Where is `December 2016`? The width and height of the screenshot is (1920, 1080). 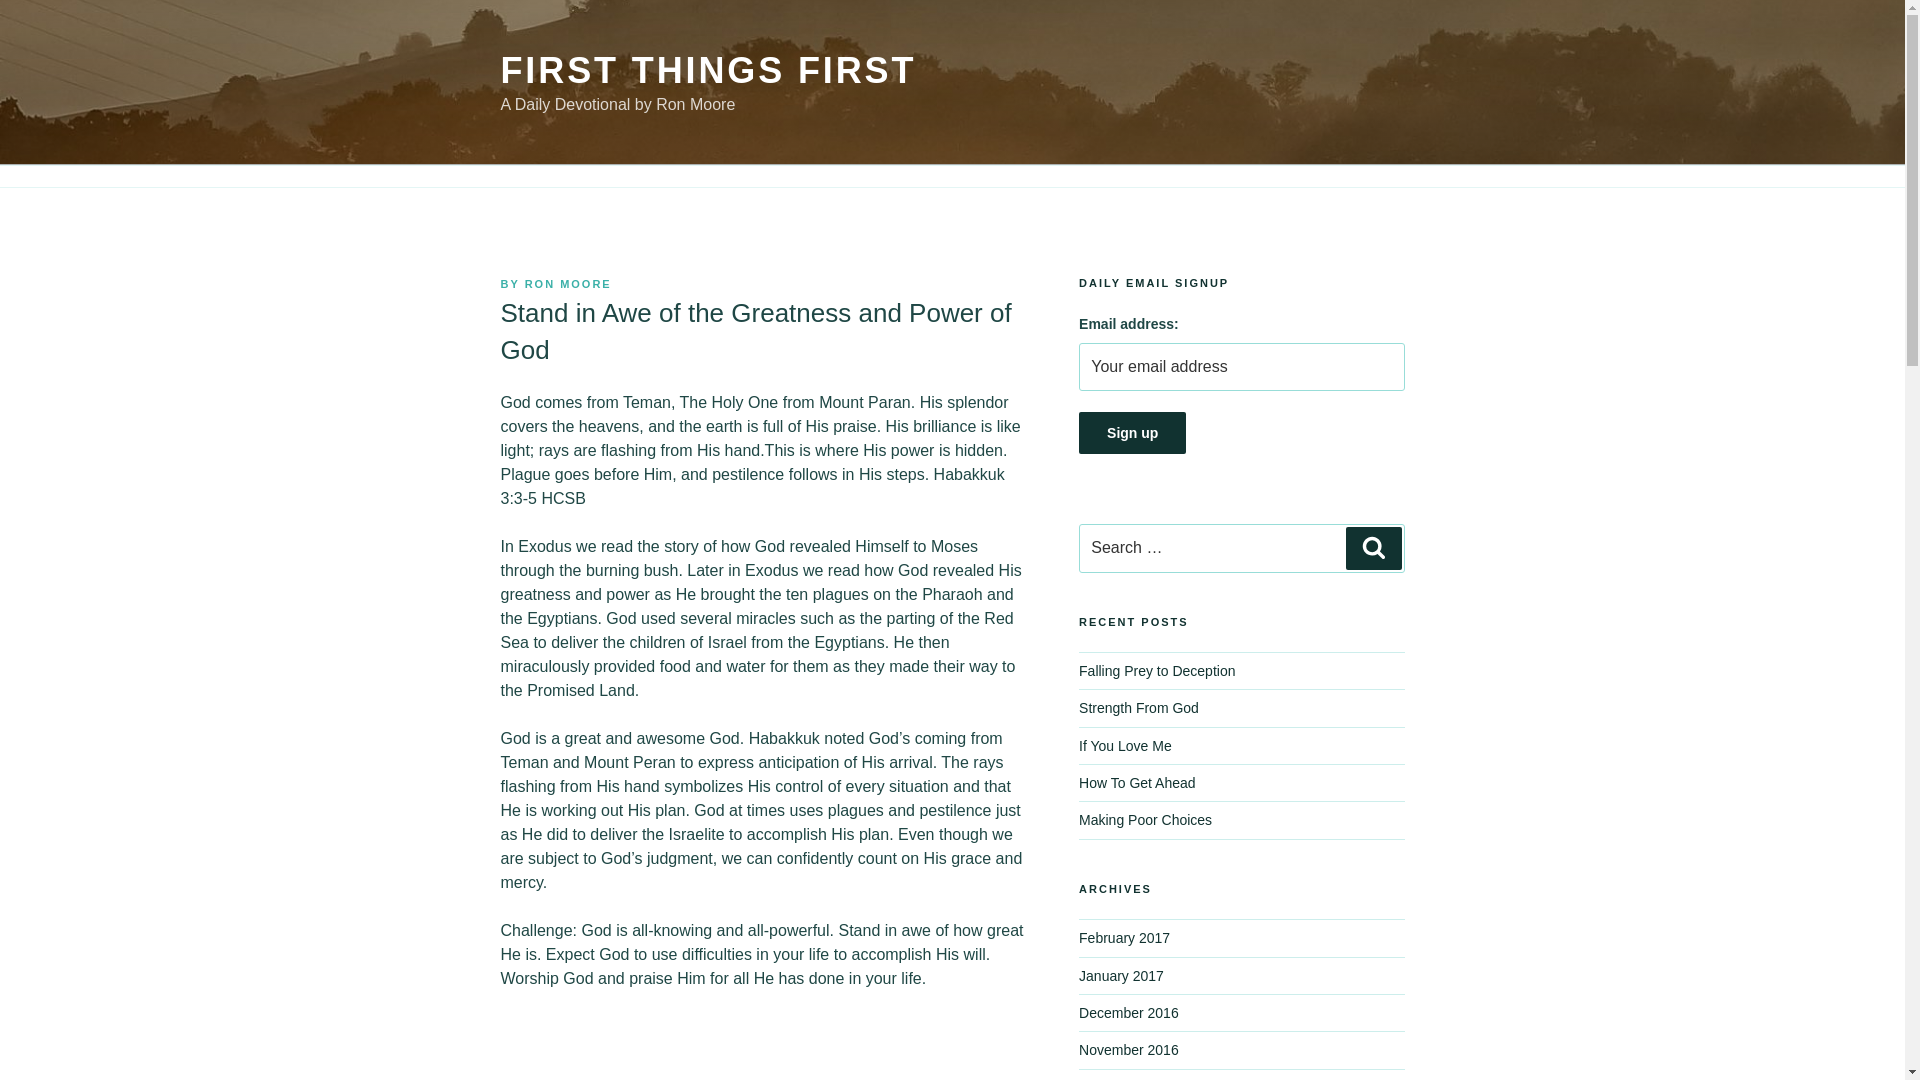 December 2016 is located at coordinates (1128, 1012).